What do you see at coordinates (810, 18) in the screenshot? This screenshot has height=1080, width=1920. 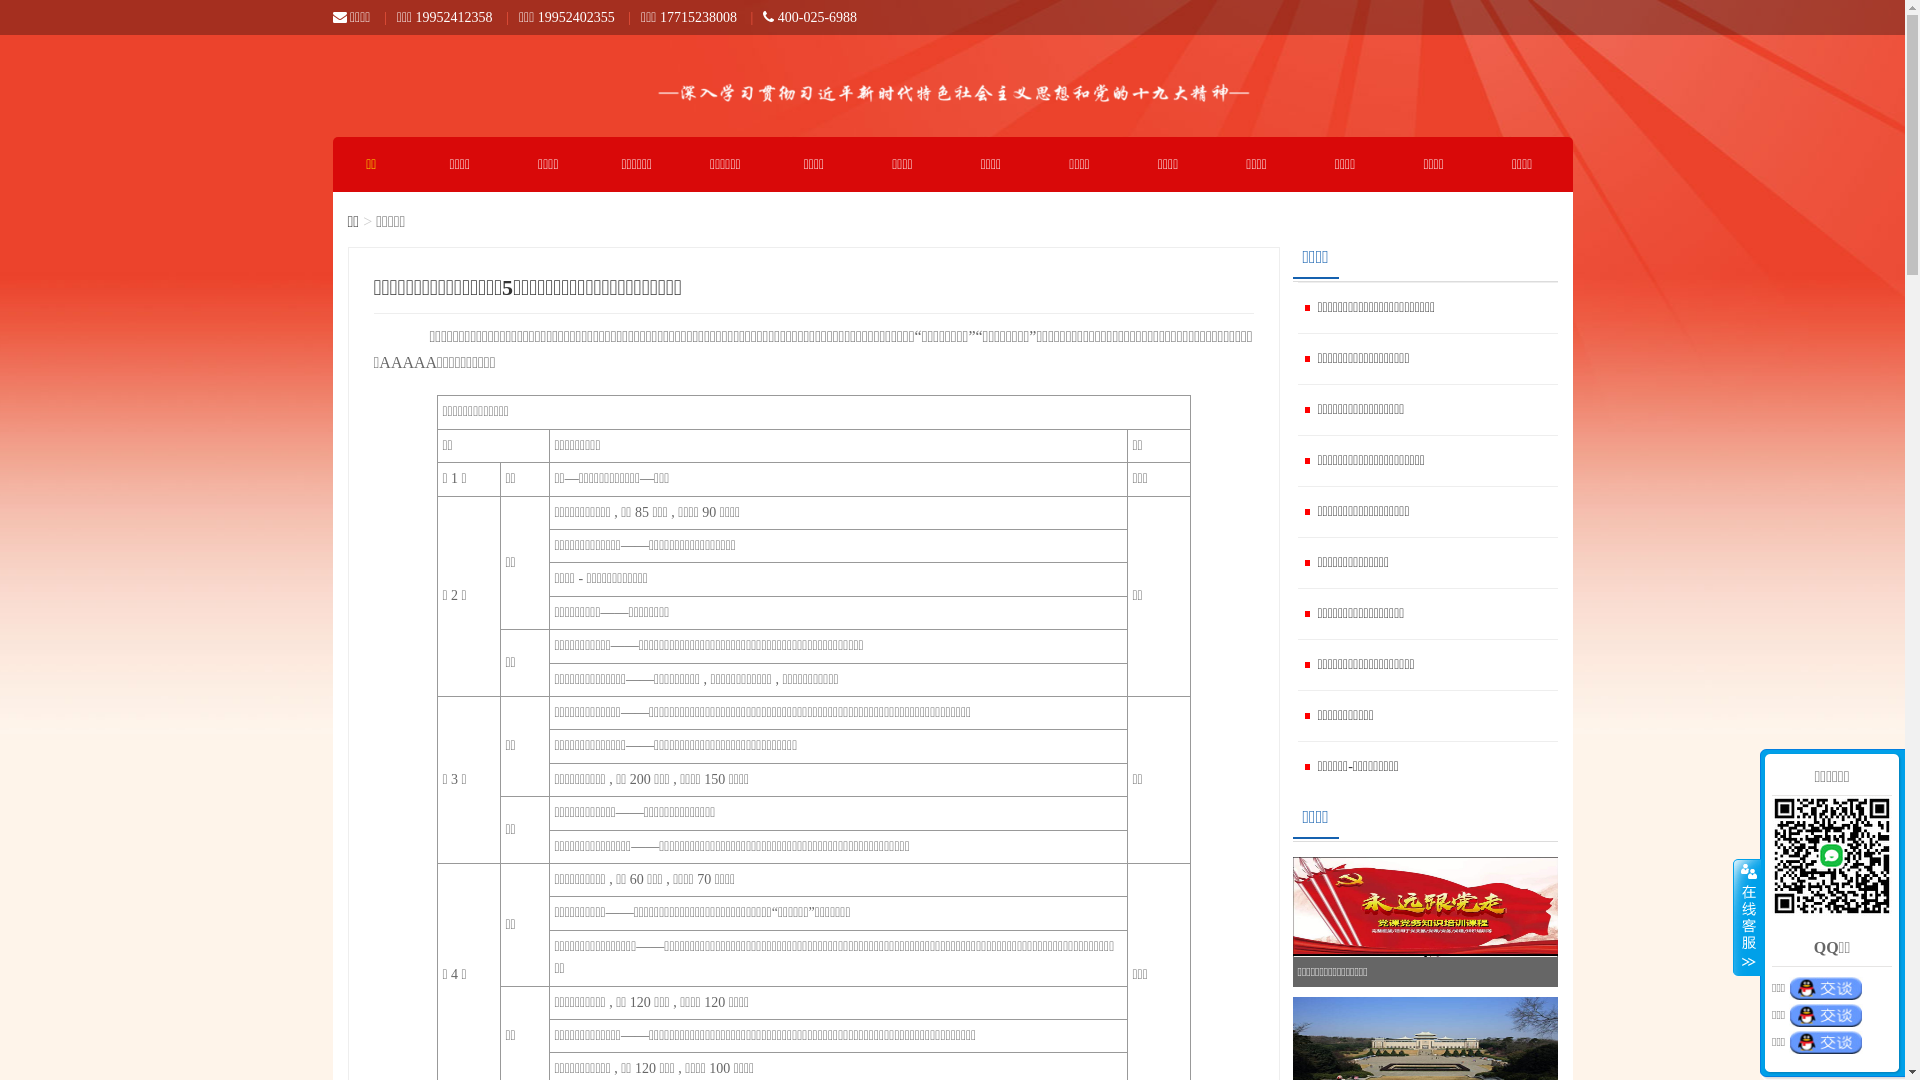 I see `400-025-6988` at bounding box center [810, 18].